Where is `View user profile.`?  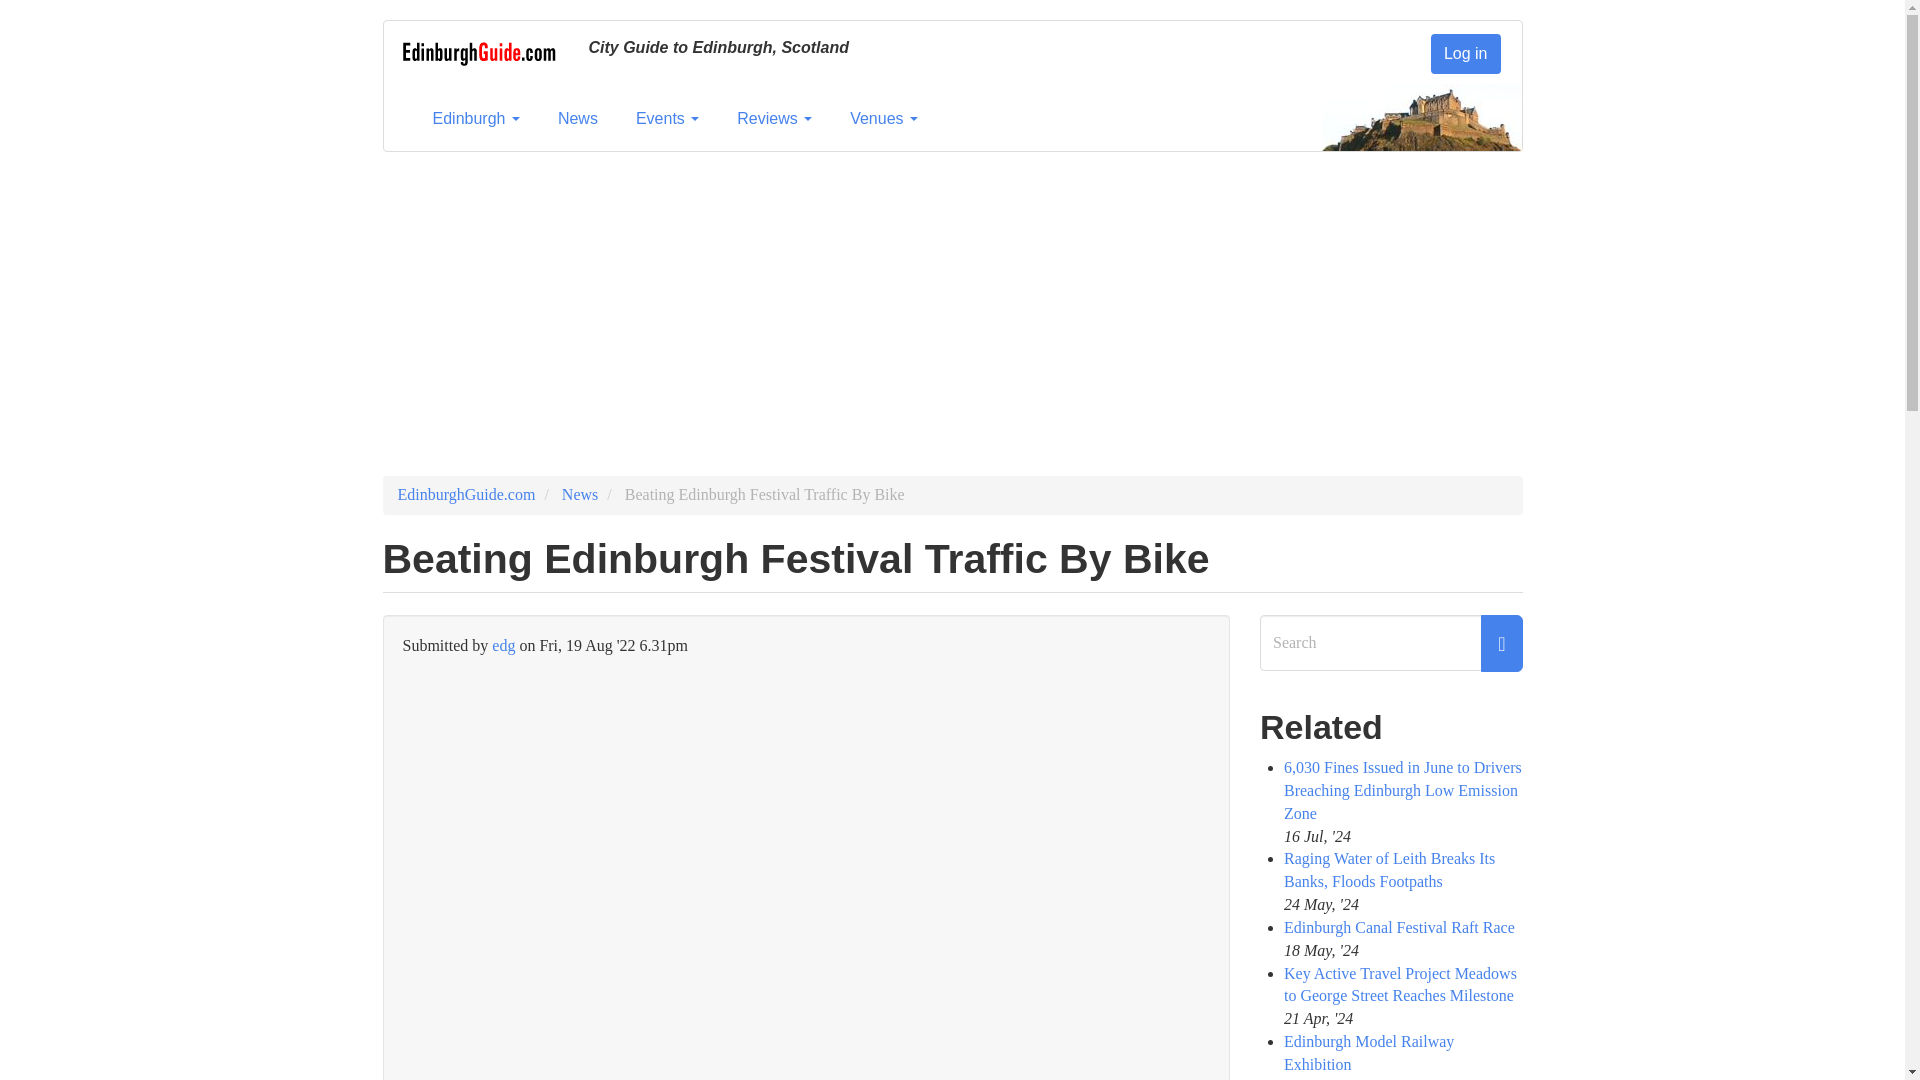
View user profile. is located at coordinates (502, 646).